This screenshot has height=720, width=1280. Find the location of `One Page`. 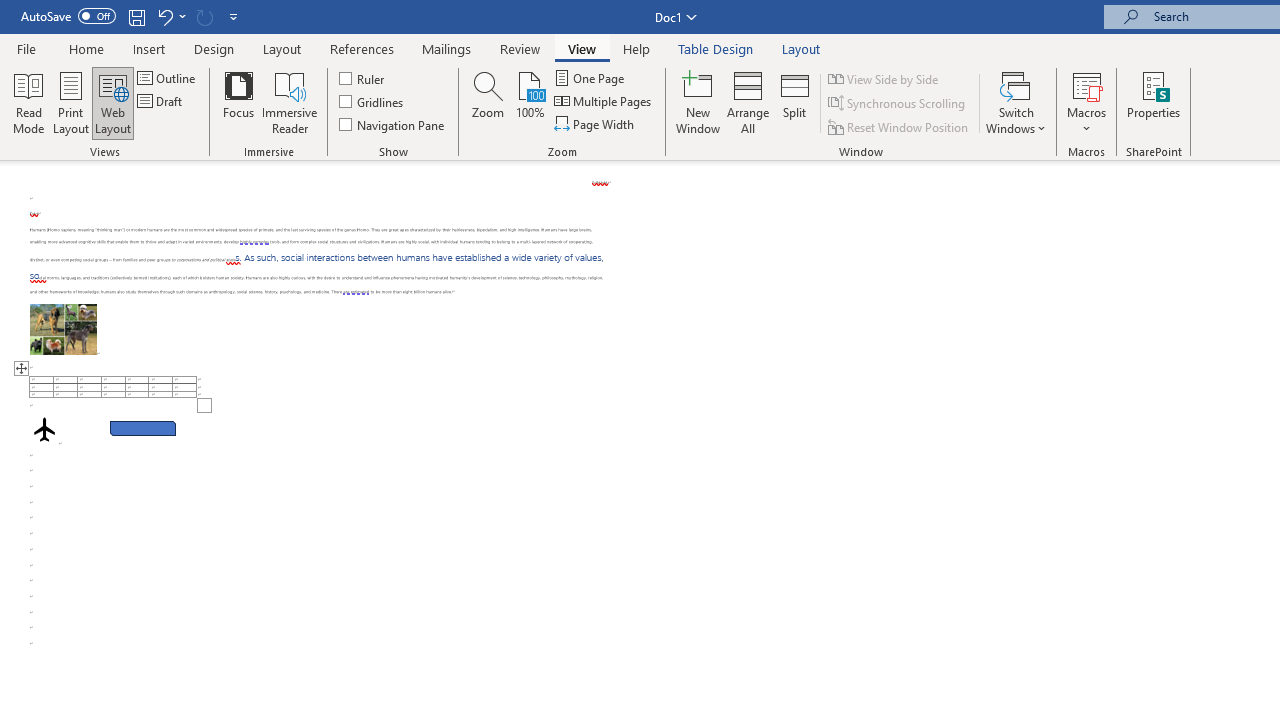

One Page is located at coordinates (590, 78).